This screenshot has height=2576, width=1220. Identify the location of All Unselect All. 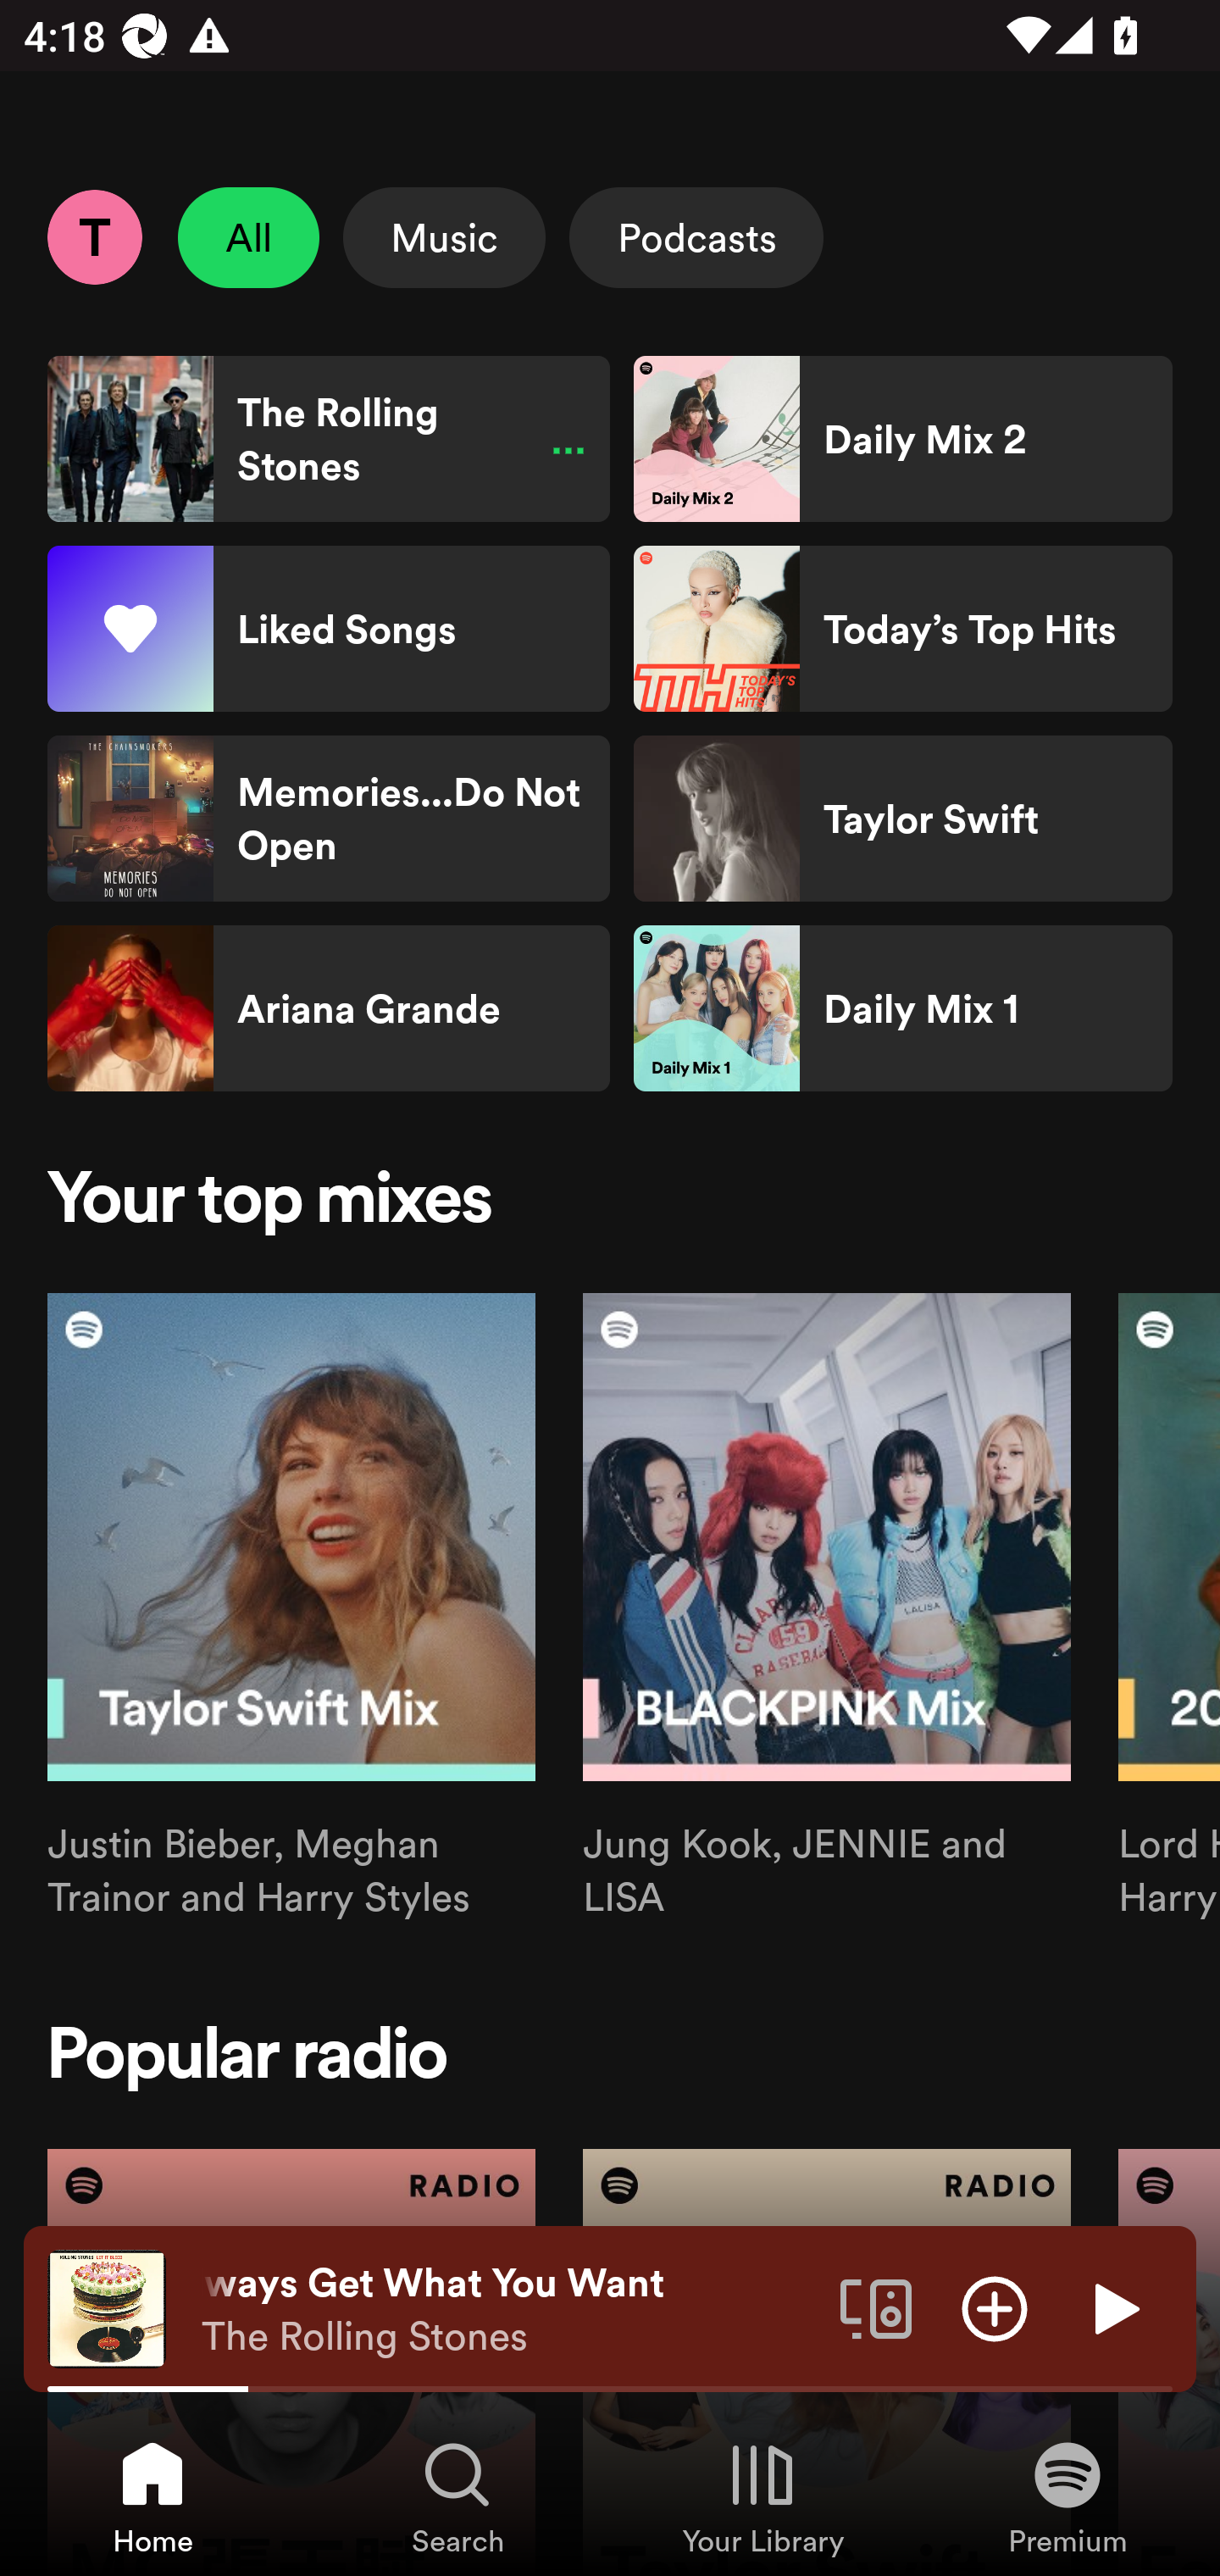
(249, 237).